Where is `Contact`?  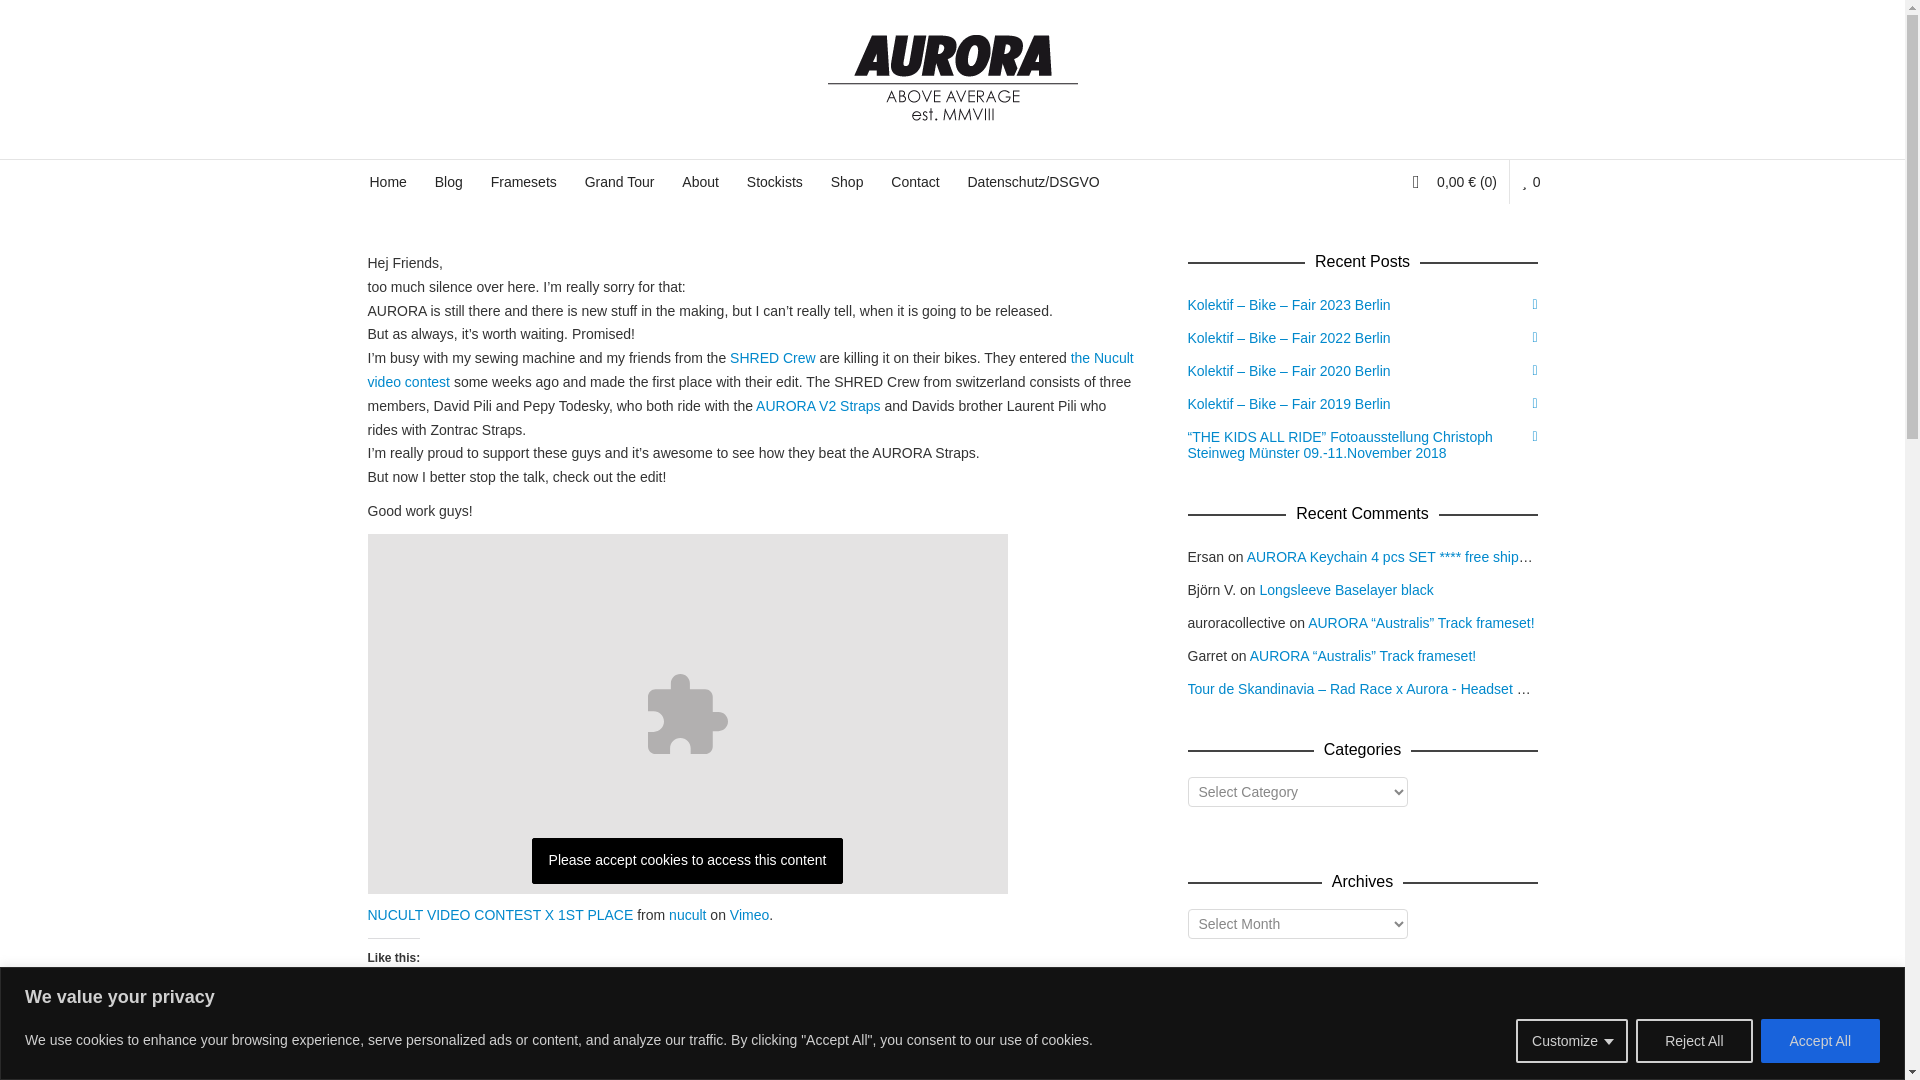 Contact is located at coordinates (914, 182).